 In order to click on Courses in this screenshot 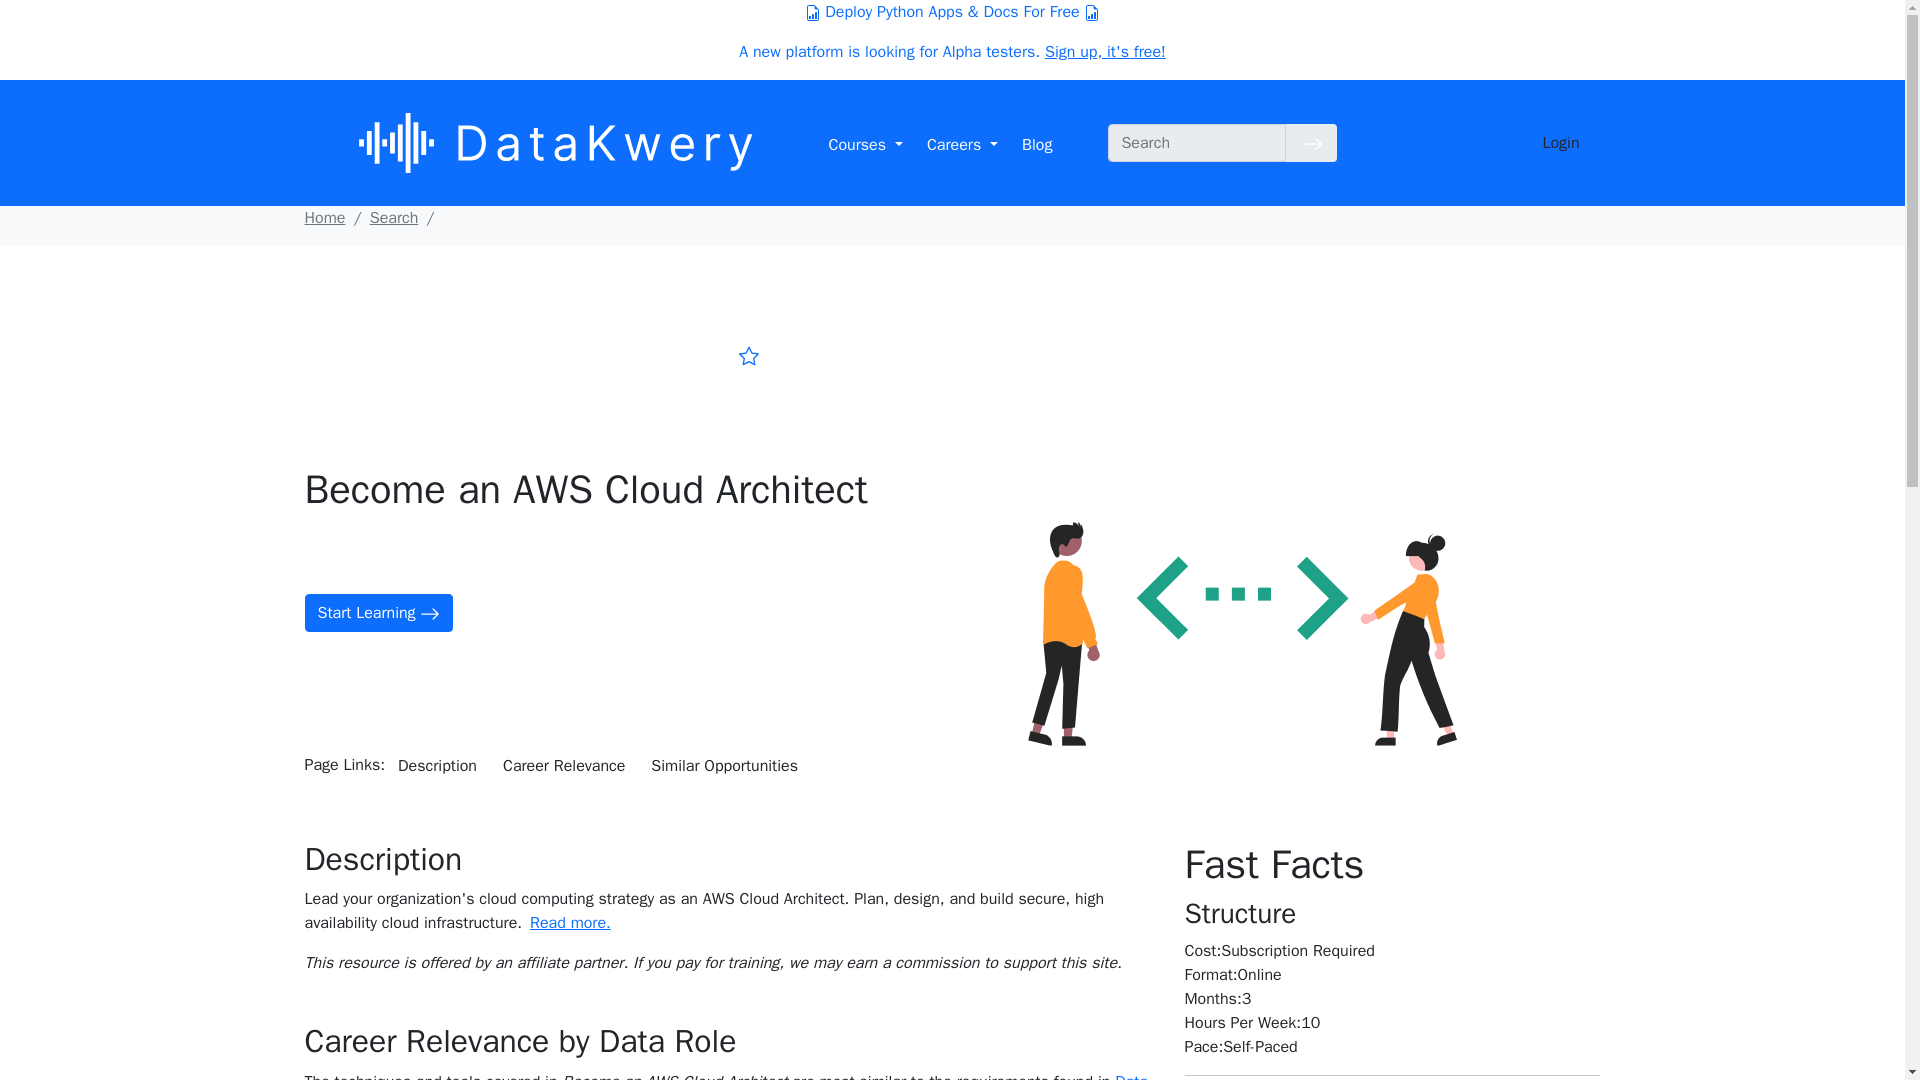, I will do `click(864, 145)`.